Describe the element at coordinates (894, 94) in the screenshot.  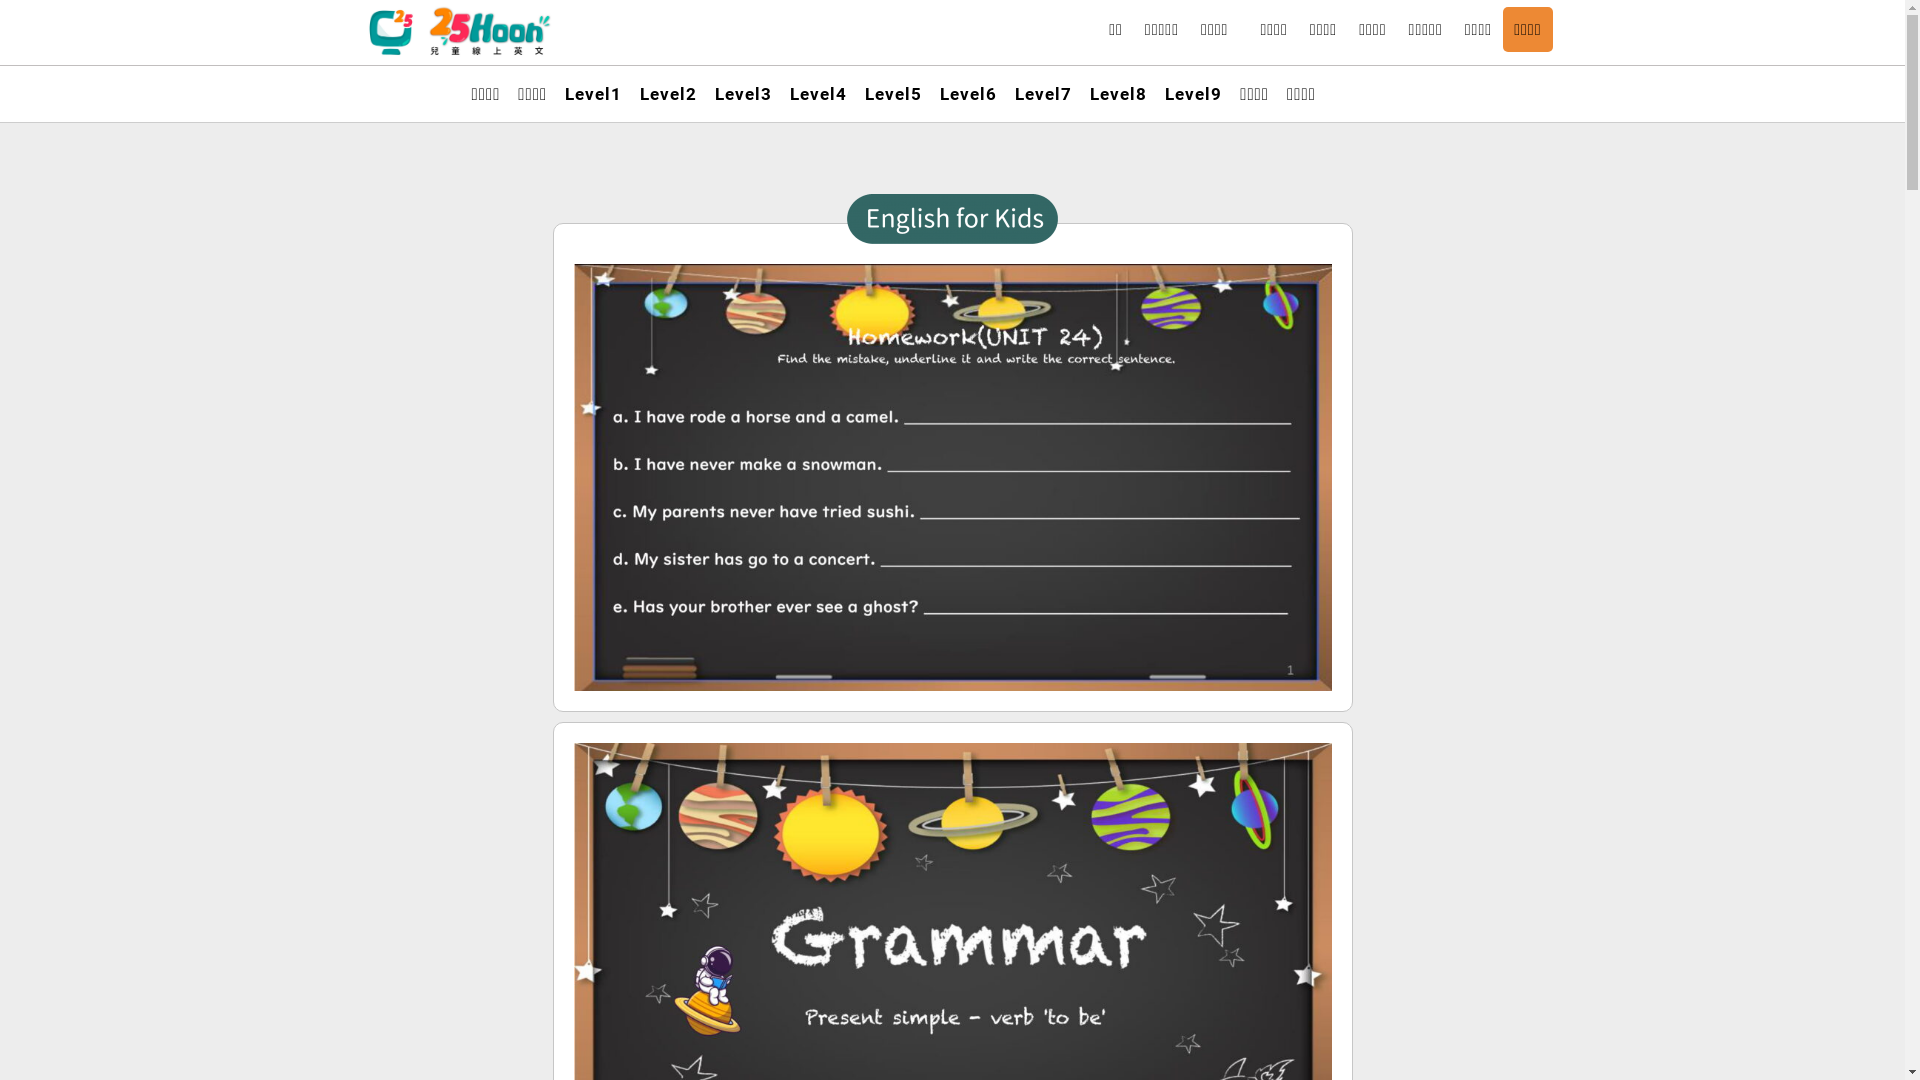
I see `Level5` at that location.